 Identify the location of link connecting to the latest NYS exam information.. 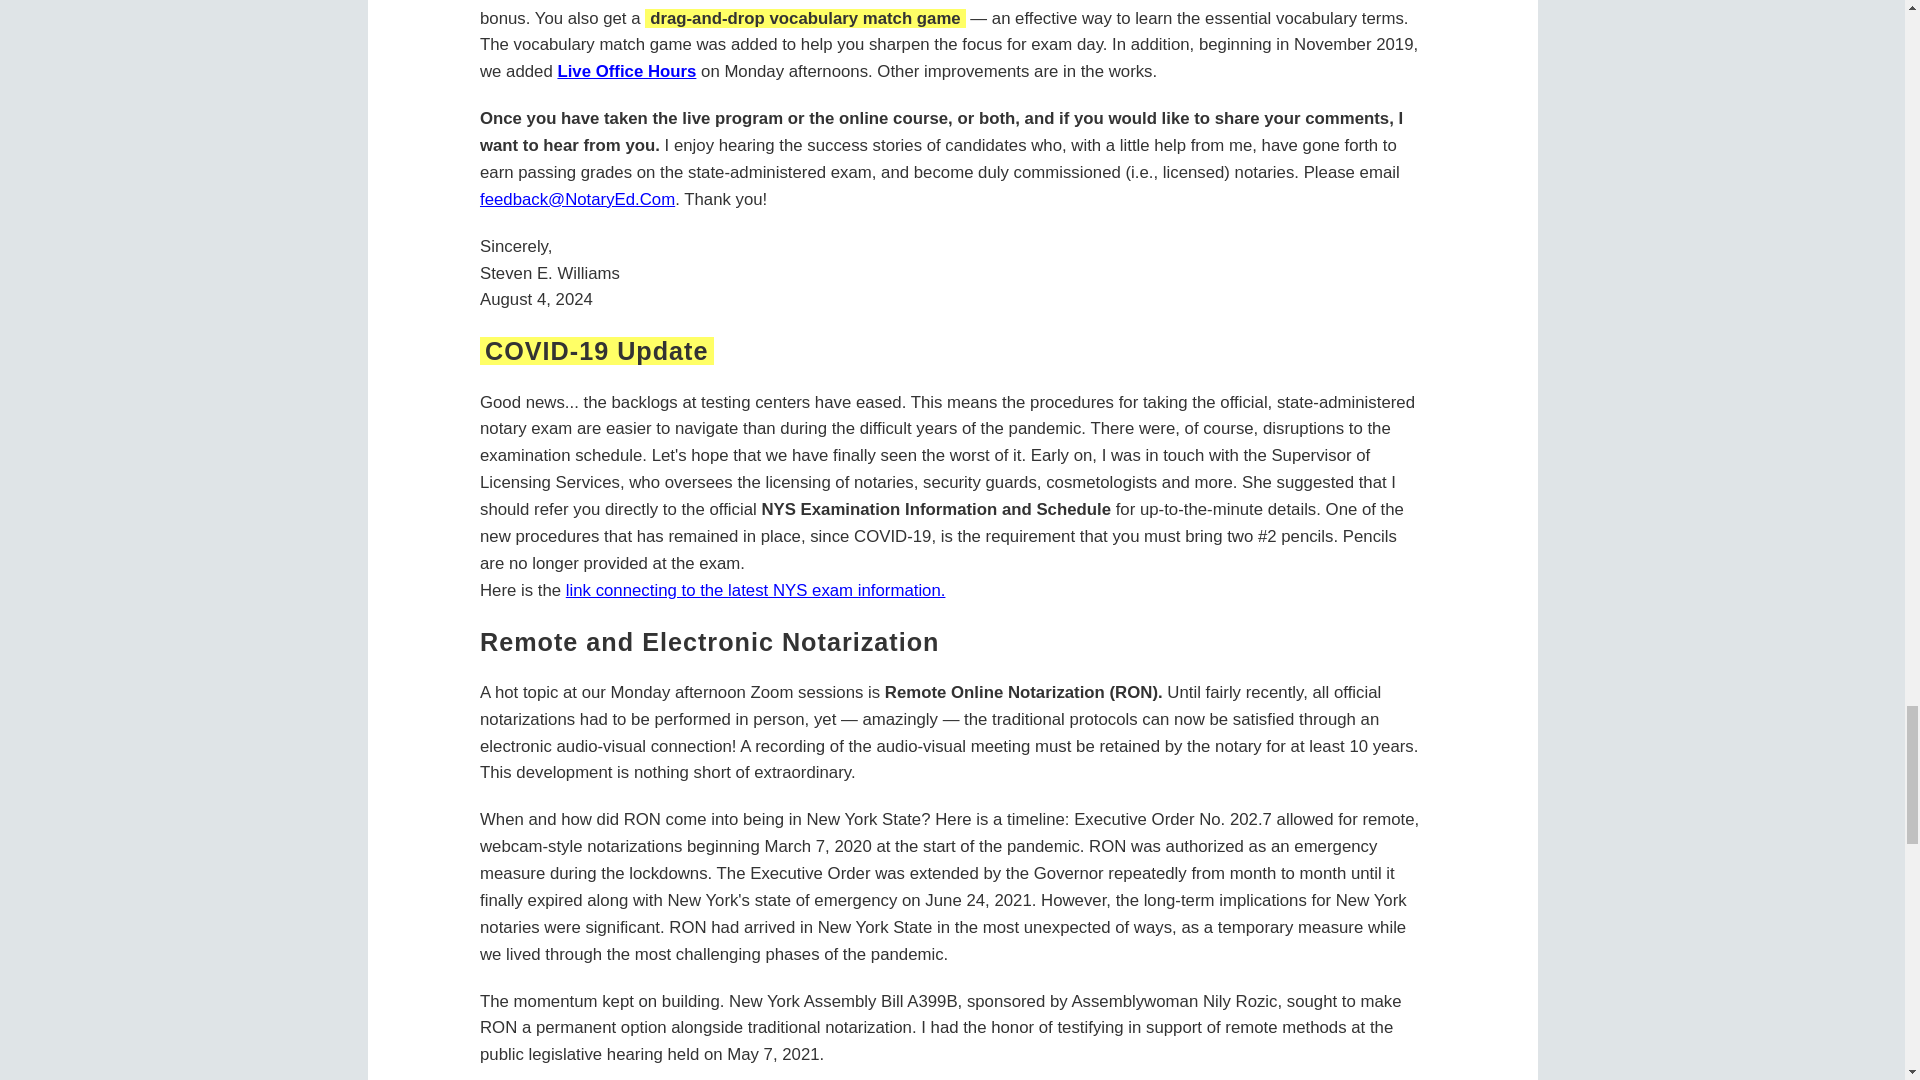
(756, 590).